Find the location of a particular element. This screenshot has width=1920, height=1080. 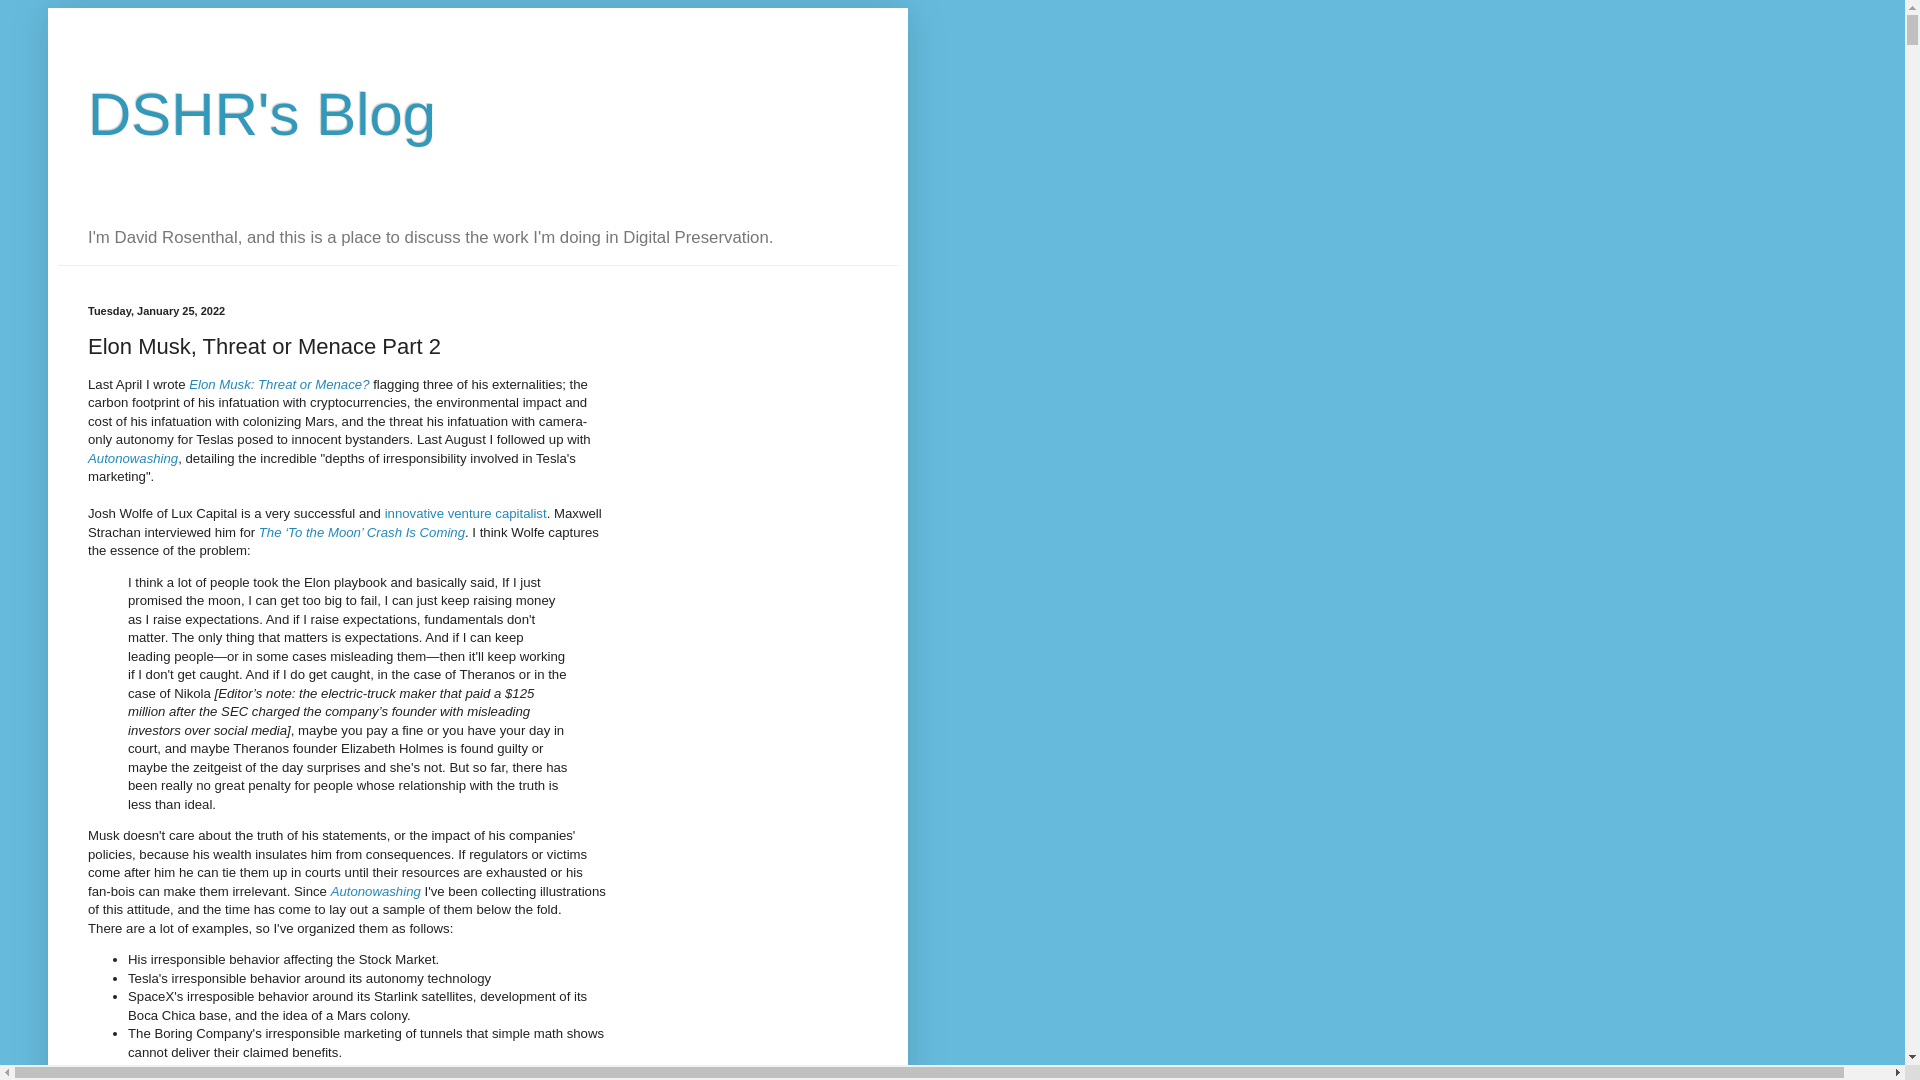

Autonowashing is located at coordinates (133, 458).